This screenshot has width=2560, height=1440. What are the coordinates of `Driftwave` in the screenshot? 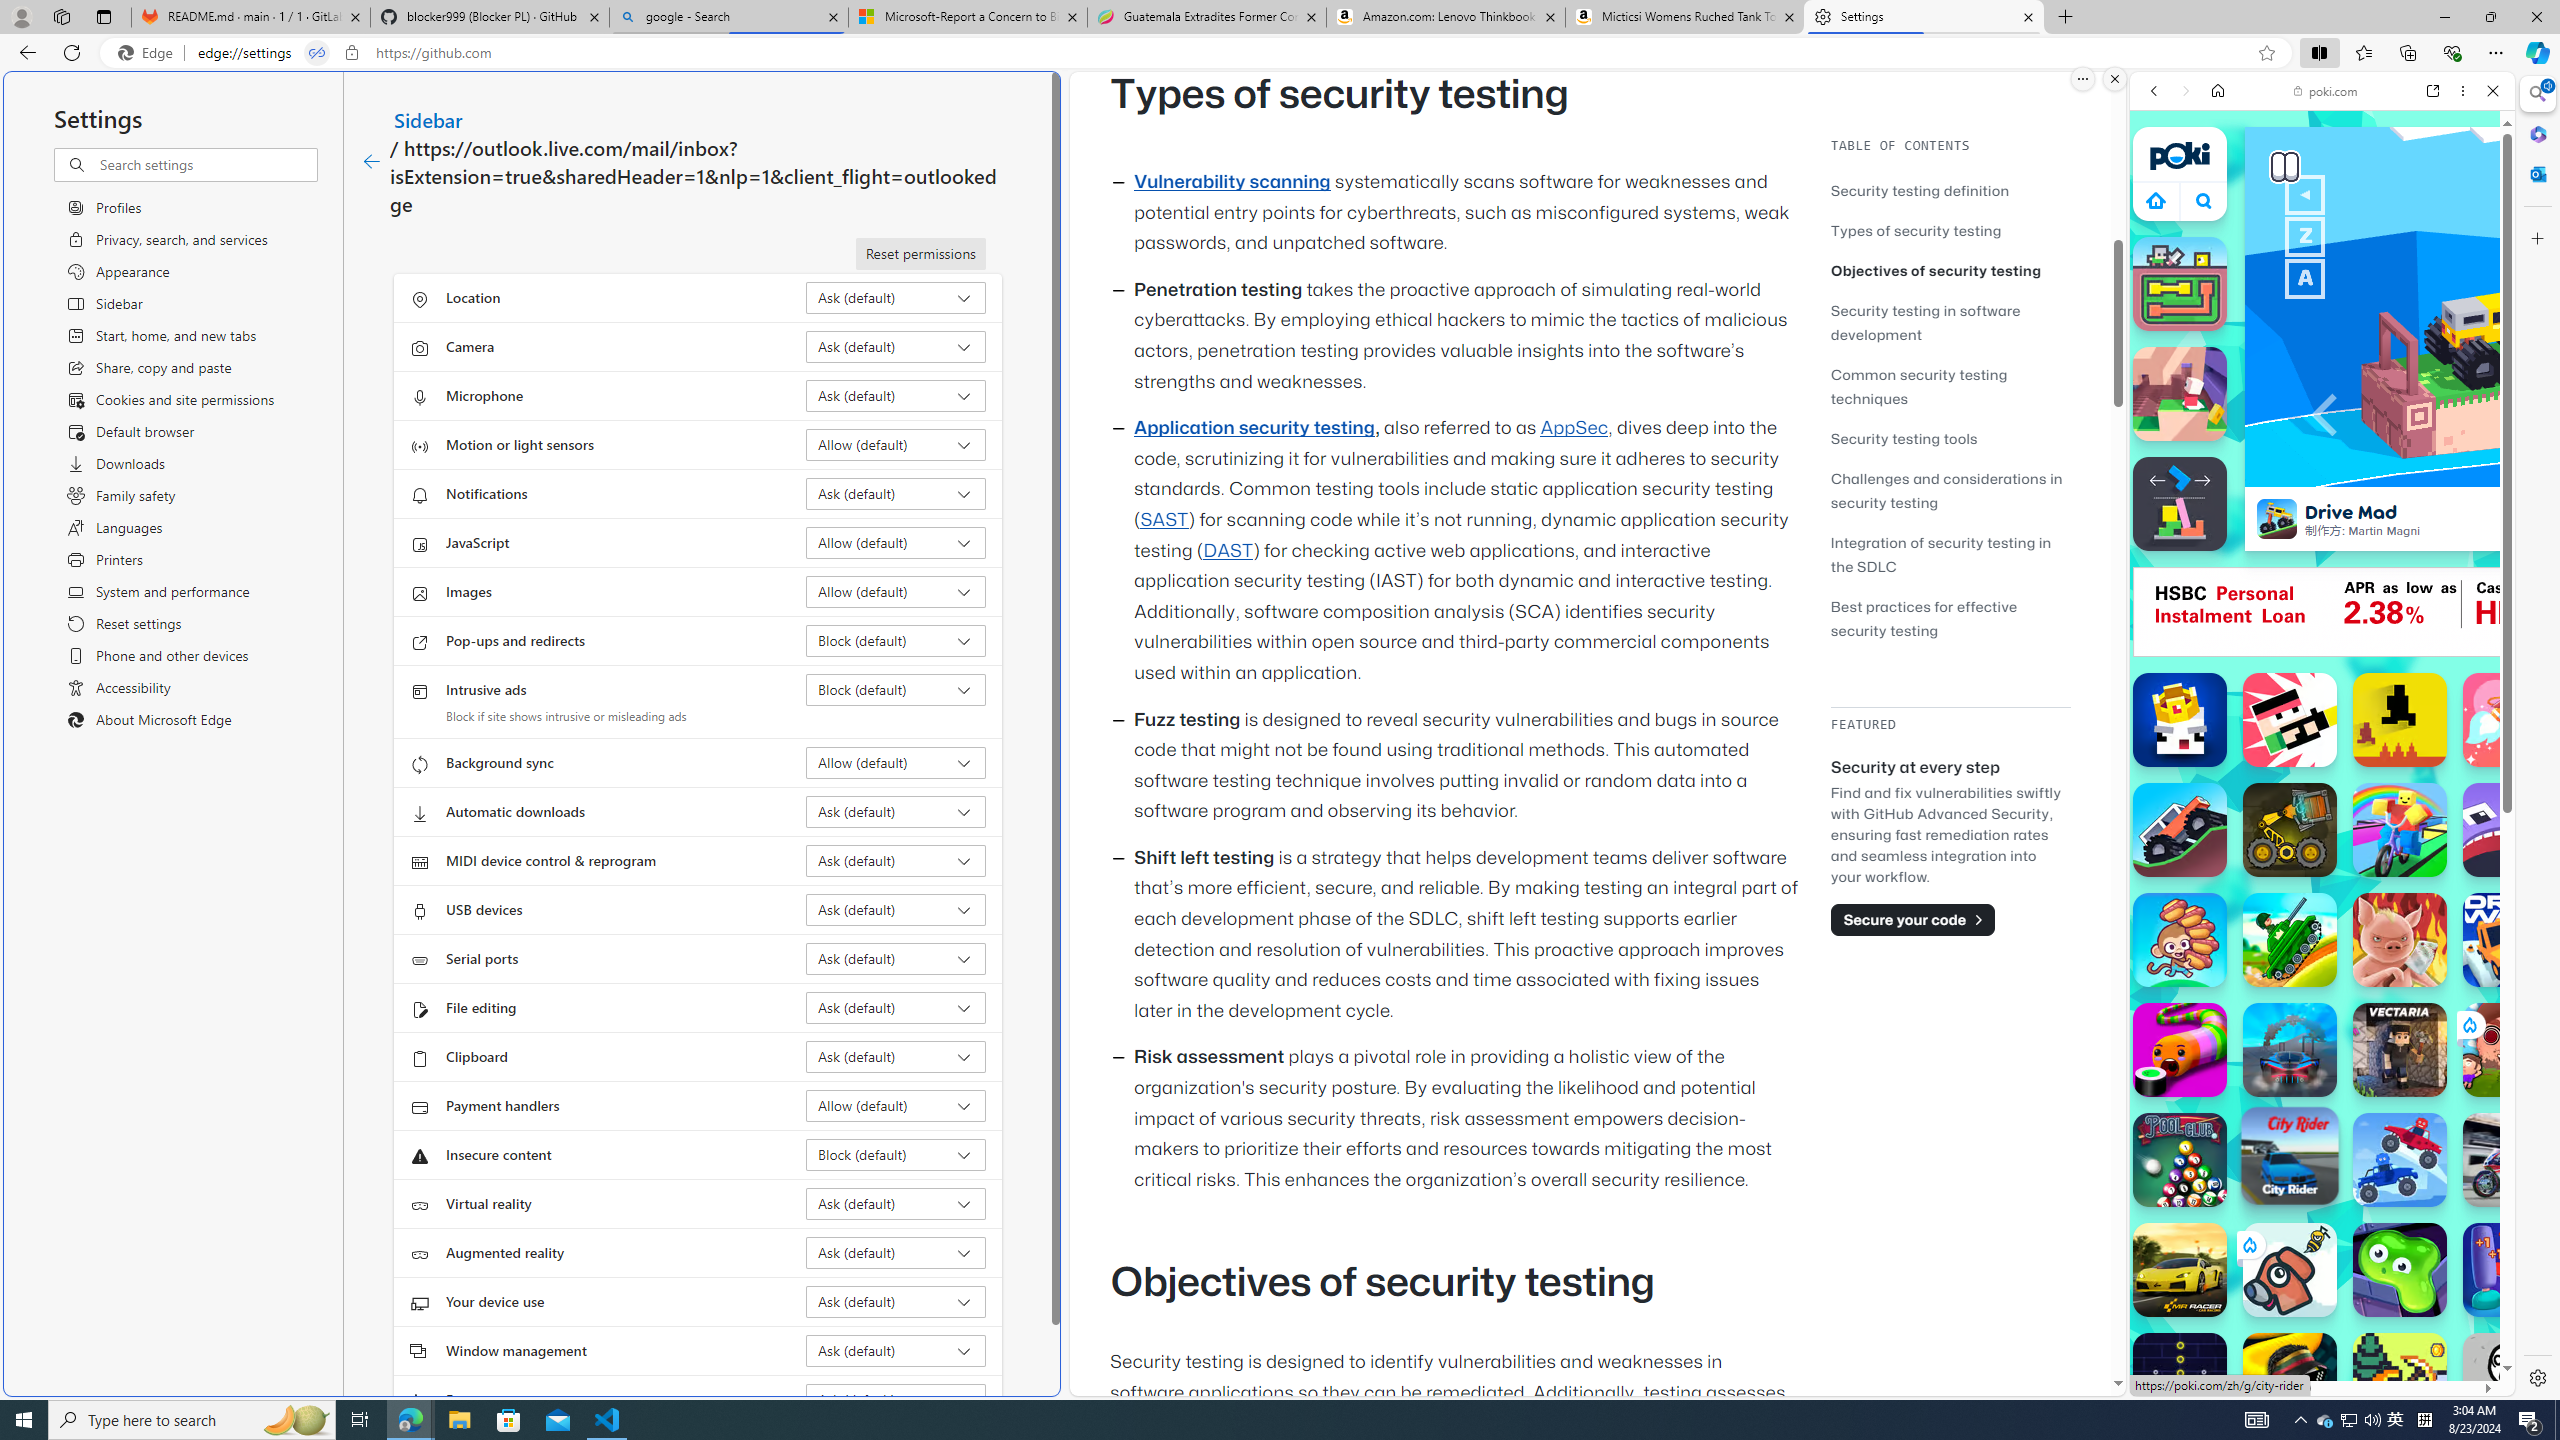 It's located at (2510, 939).